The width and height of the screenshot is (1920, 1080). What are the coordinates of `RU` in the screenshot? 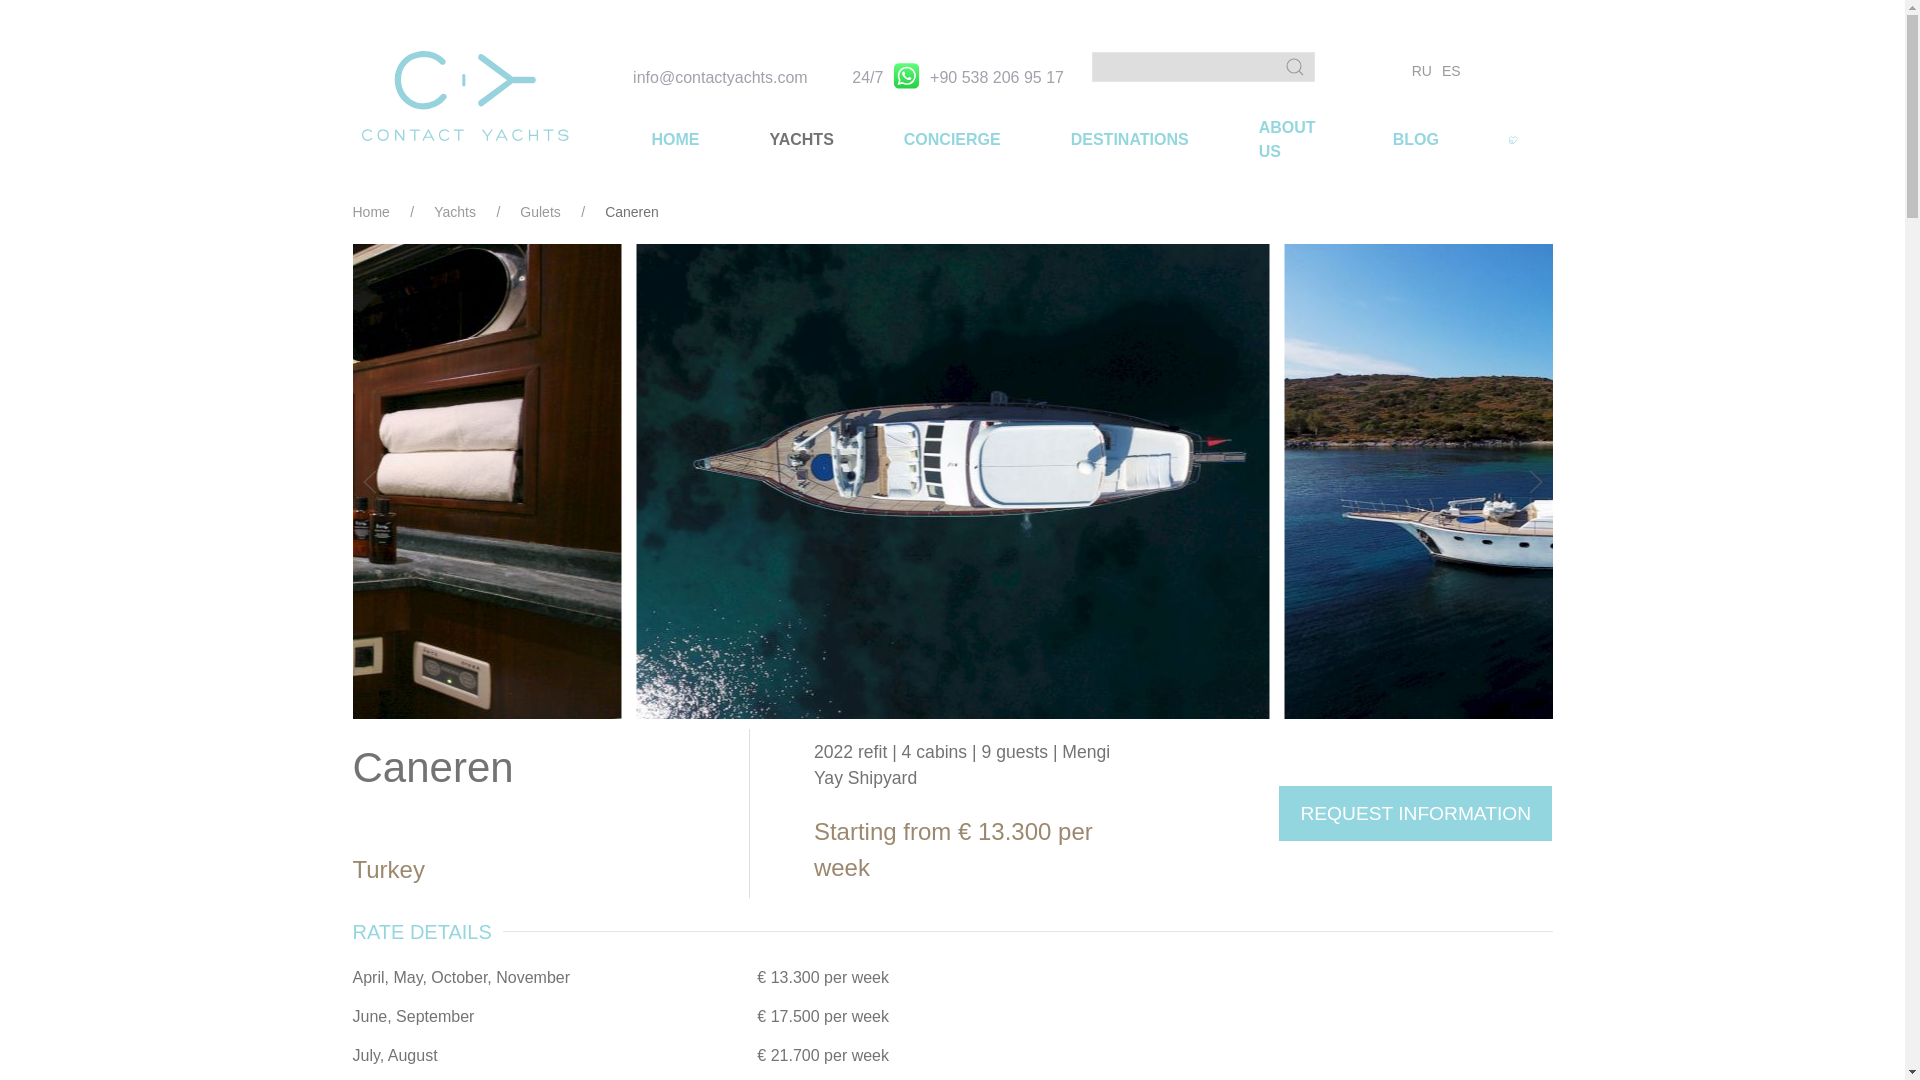 It's located at (1422, 70).